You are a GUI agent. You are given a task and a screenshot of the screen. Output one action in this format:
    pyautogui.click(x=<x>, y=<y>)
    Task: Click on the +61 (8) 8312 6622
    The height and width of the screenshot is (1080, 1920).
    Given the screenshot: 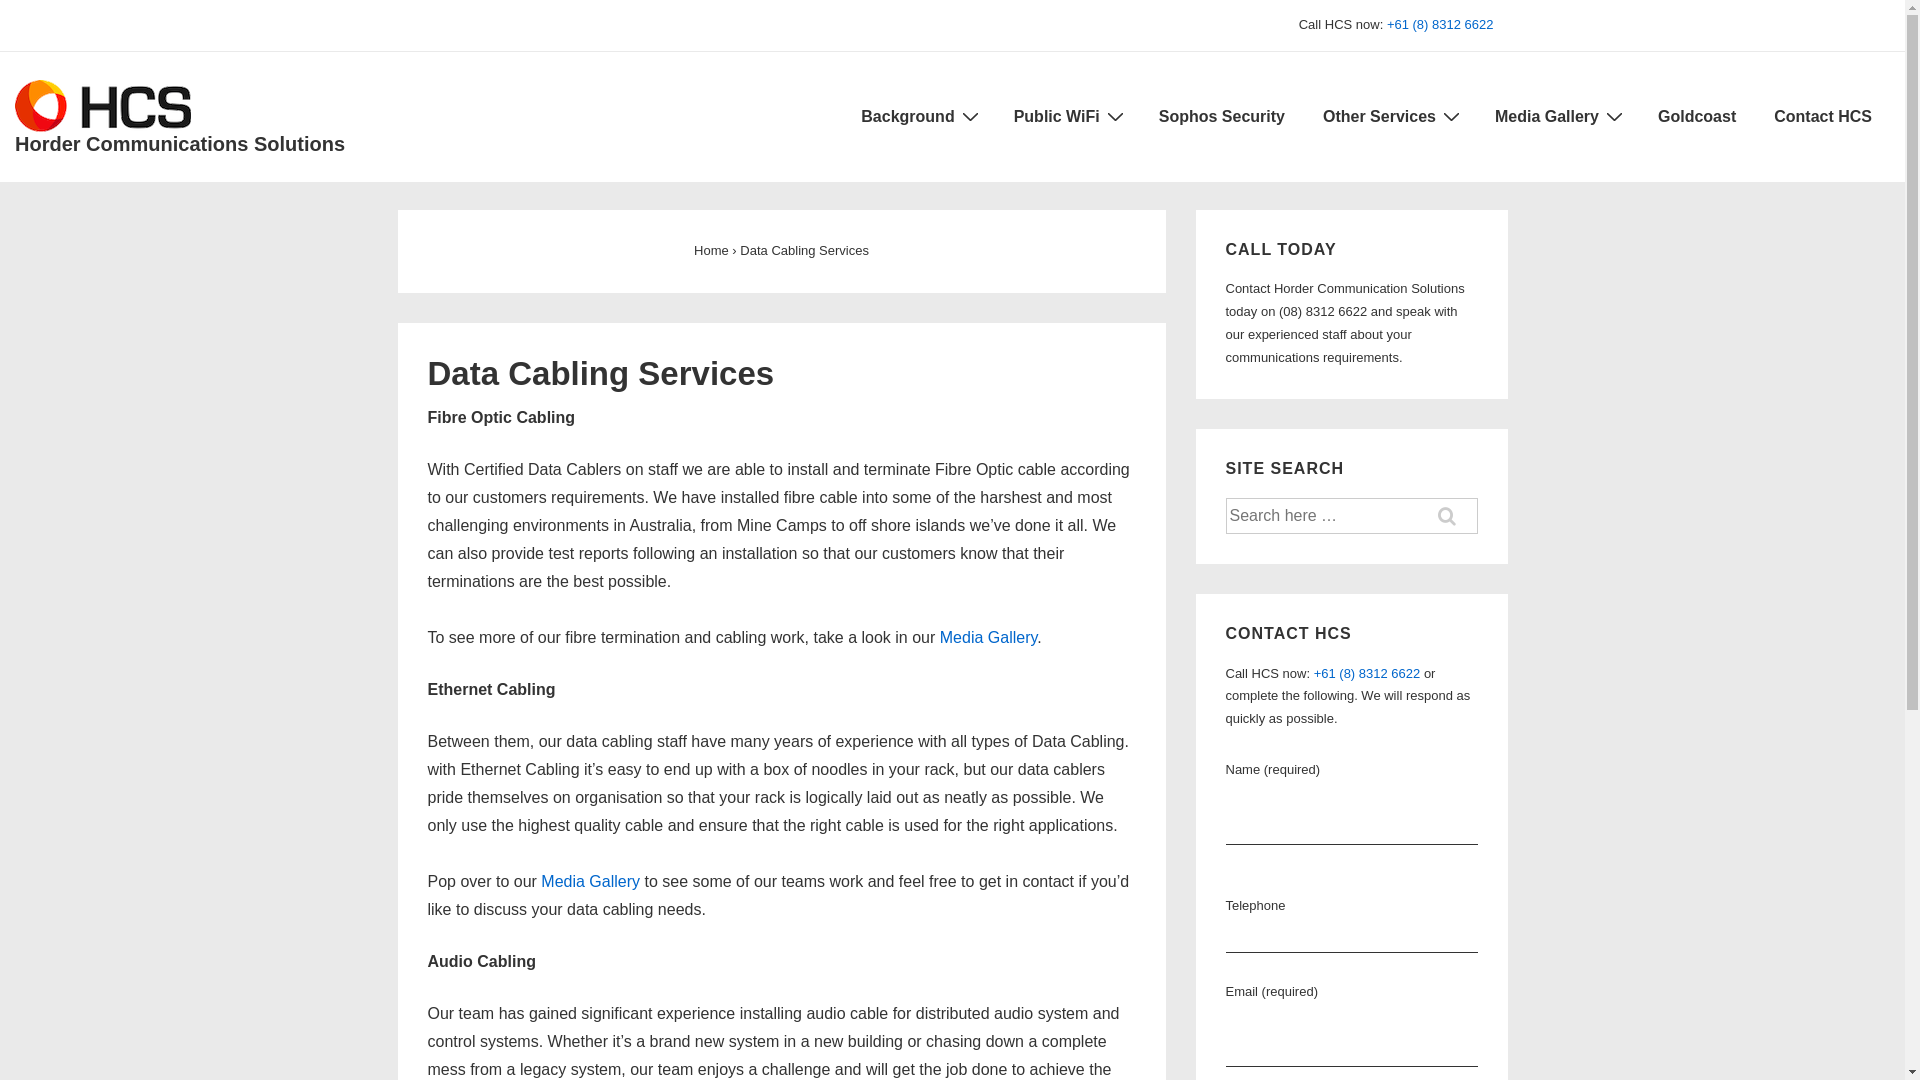 What is the action you would take?
    pyautogui.click(x=1368, y=674)
    